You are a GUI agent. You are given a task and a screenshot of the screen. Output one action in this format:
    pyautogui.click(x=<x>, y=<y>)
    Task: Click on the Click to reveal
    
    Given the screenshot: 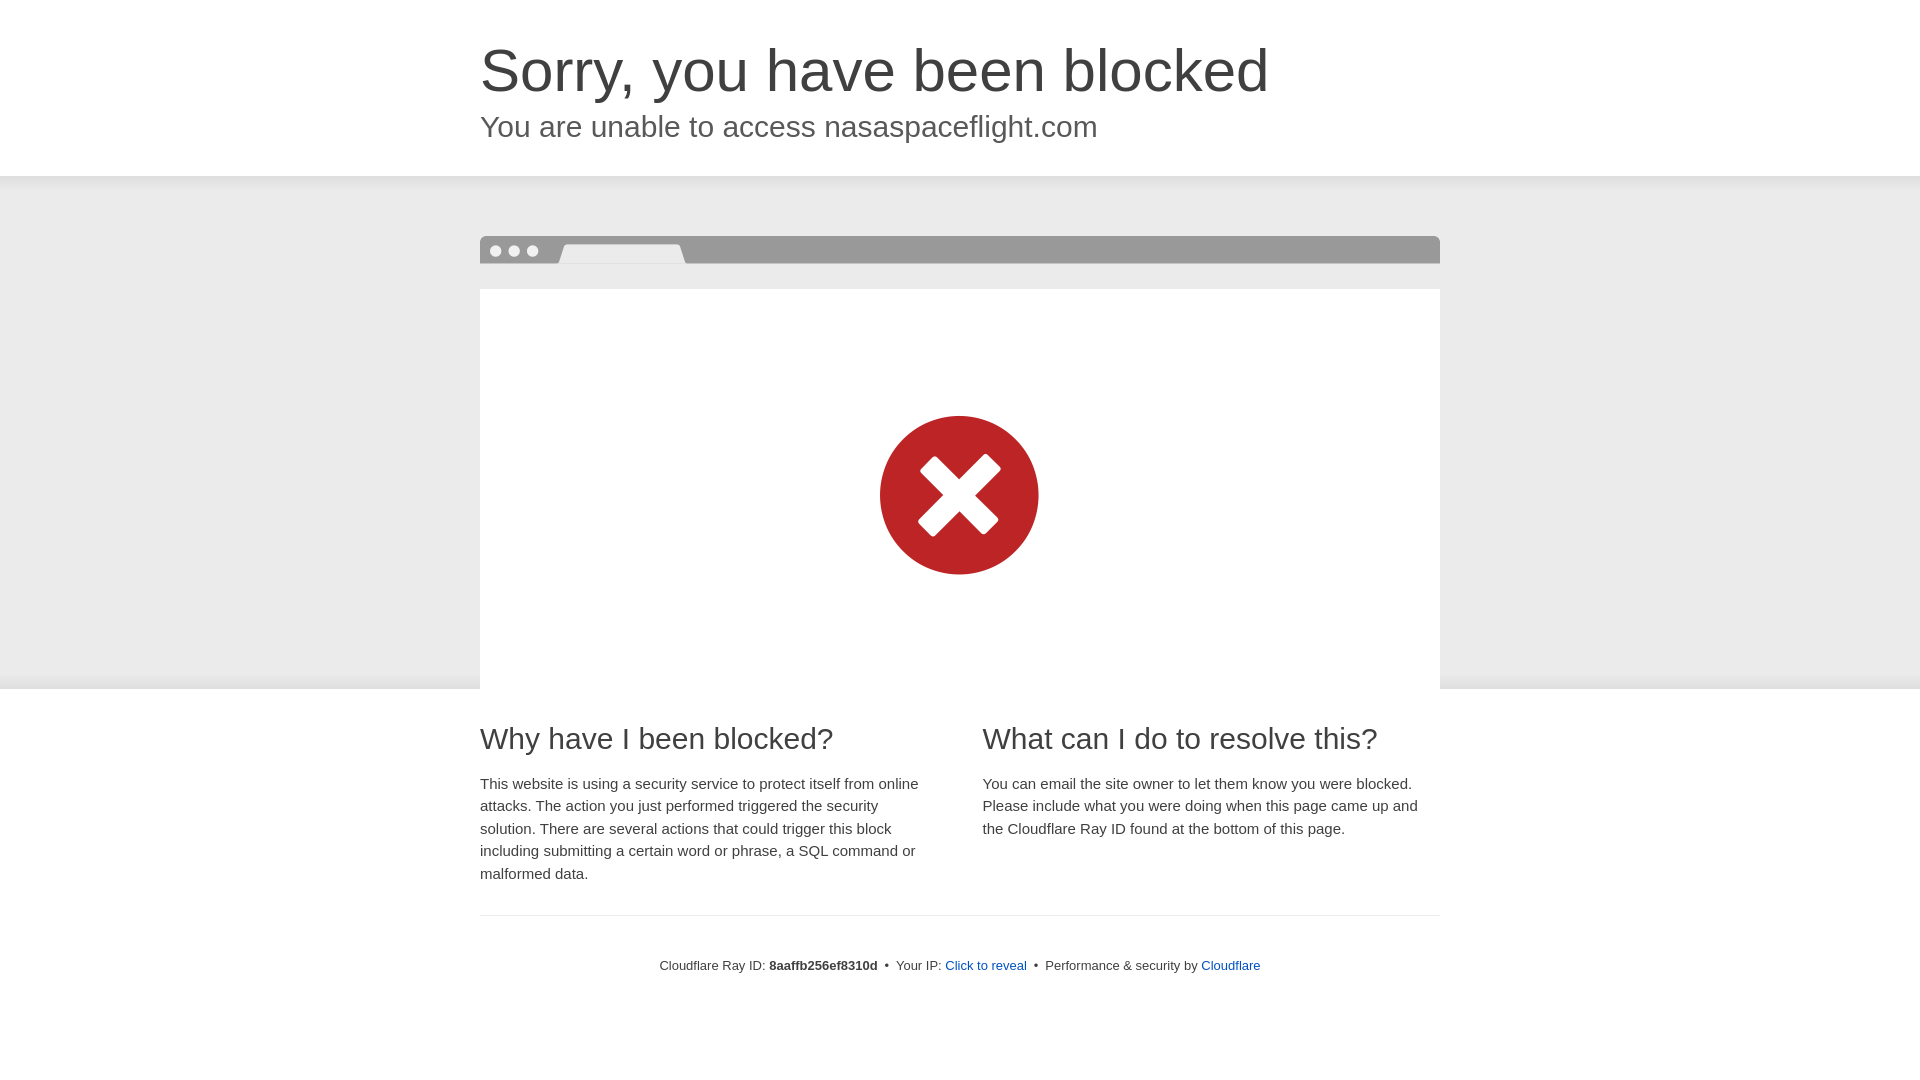 What is the action you would take?
    pyautogui.click(x=986, y=966)
    